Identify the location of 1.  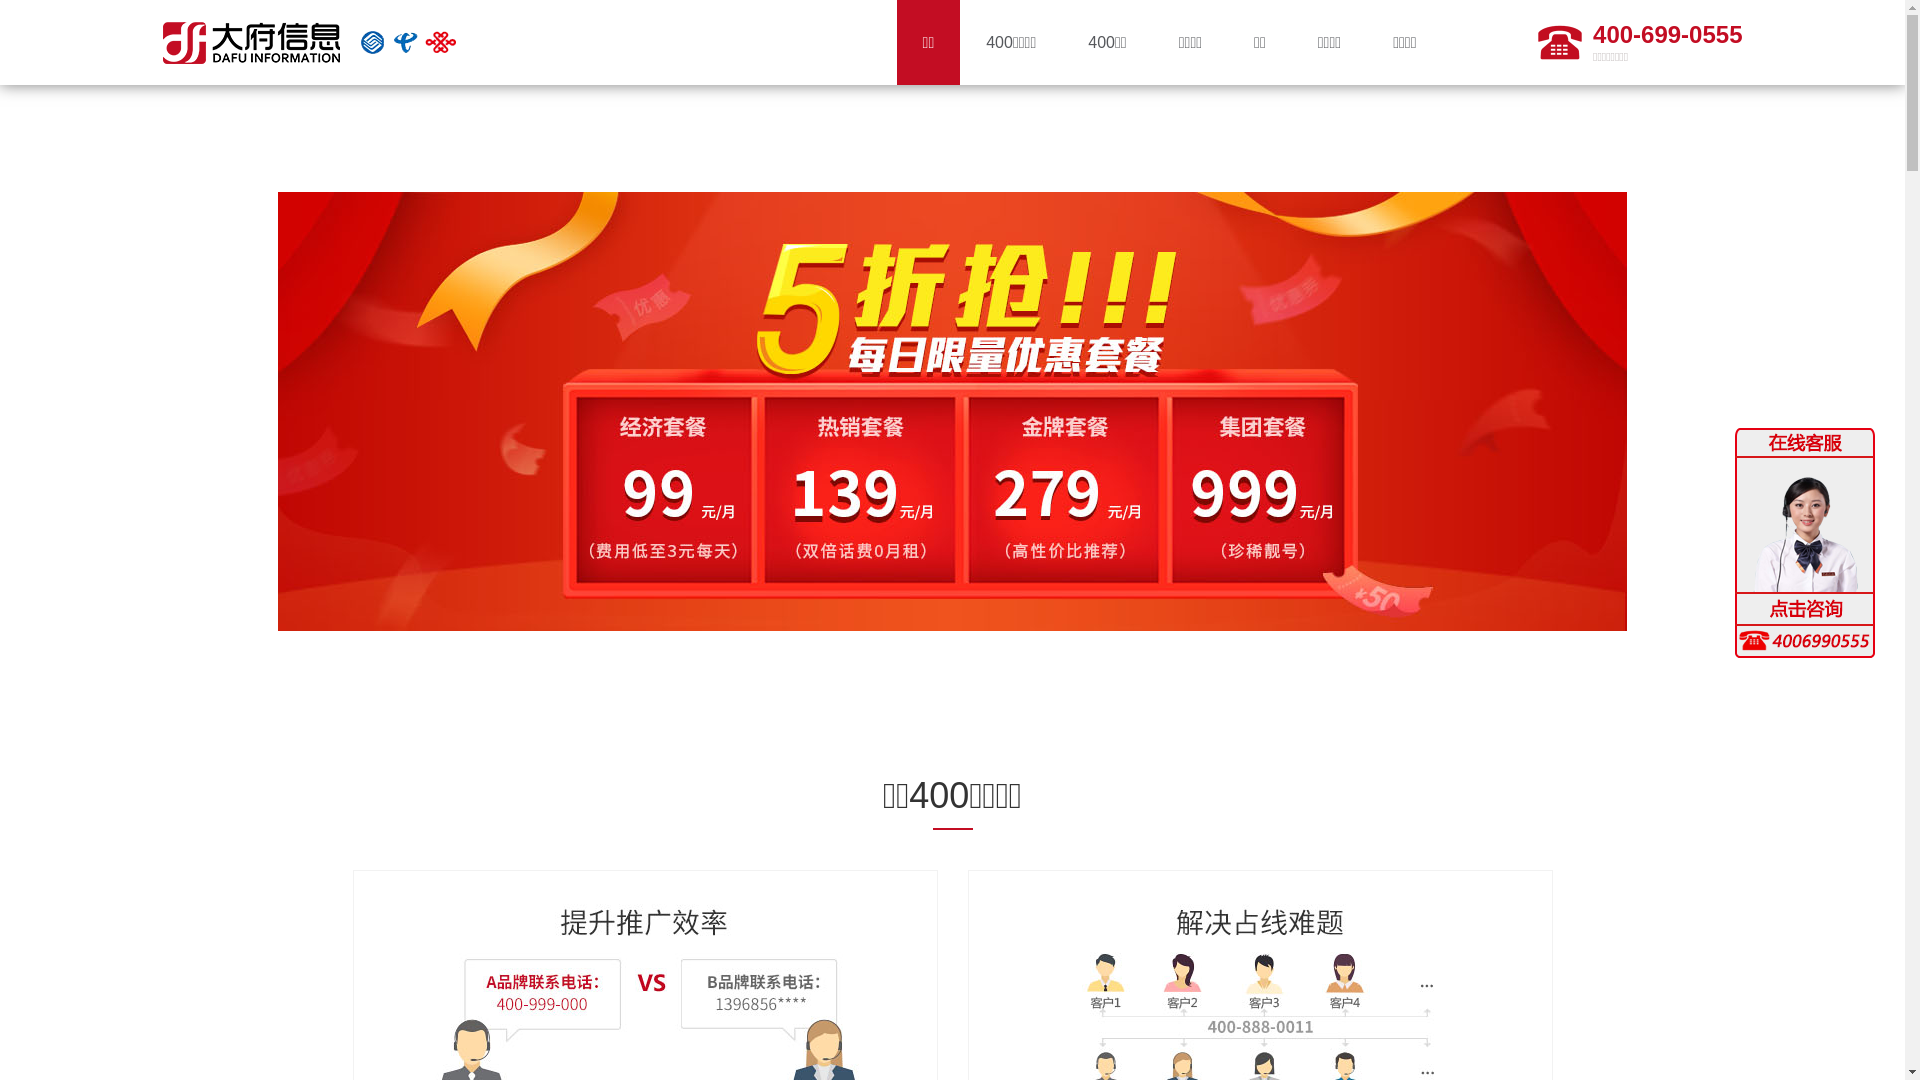
(934, 668).